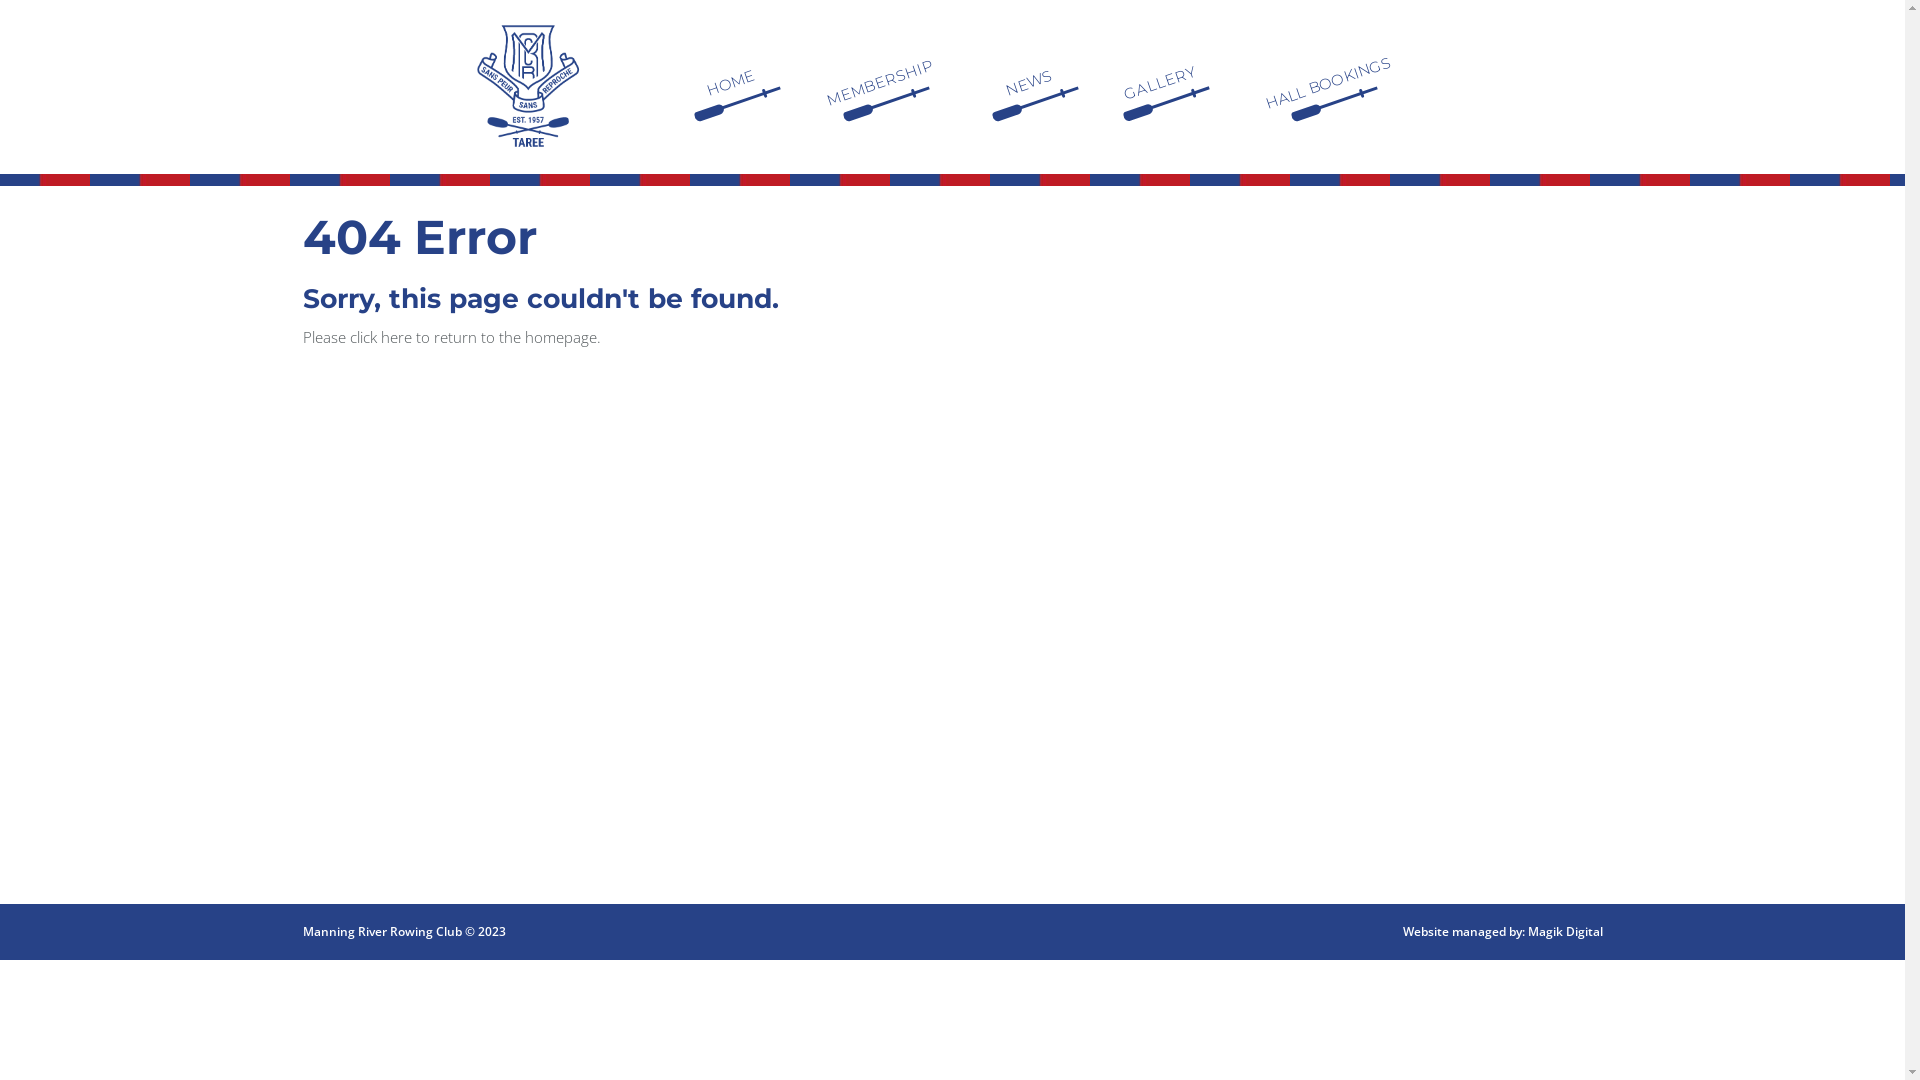 The image size is (1920, 1080). What do you see at coordinates (1024, 68) in the screenshot?
I see `NEWS` at bounding box center [1024, 68].